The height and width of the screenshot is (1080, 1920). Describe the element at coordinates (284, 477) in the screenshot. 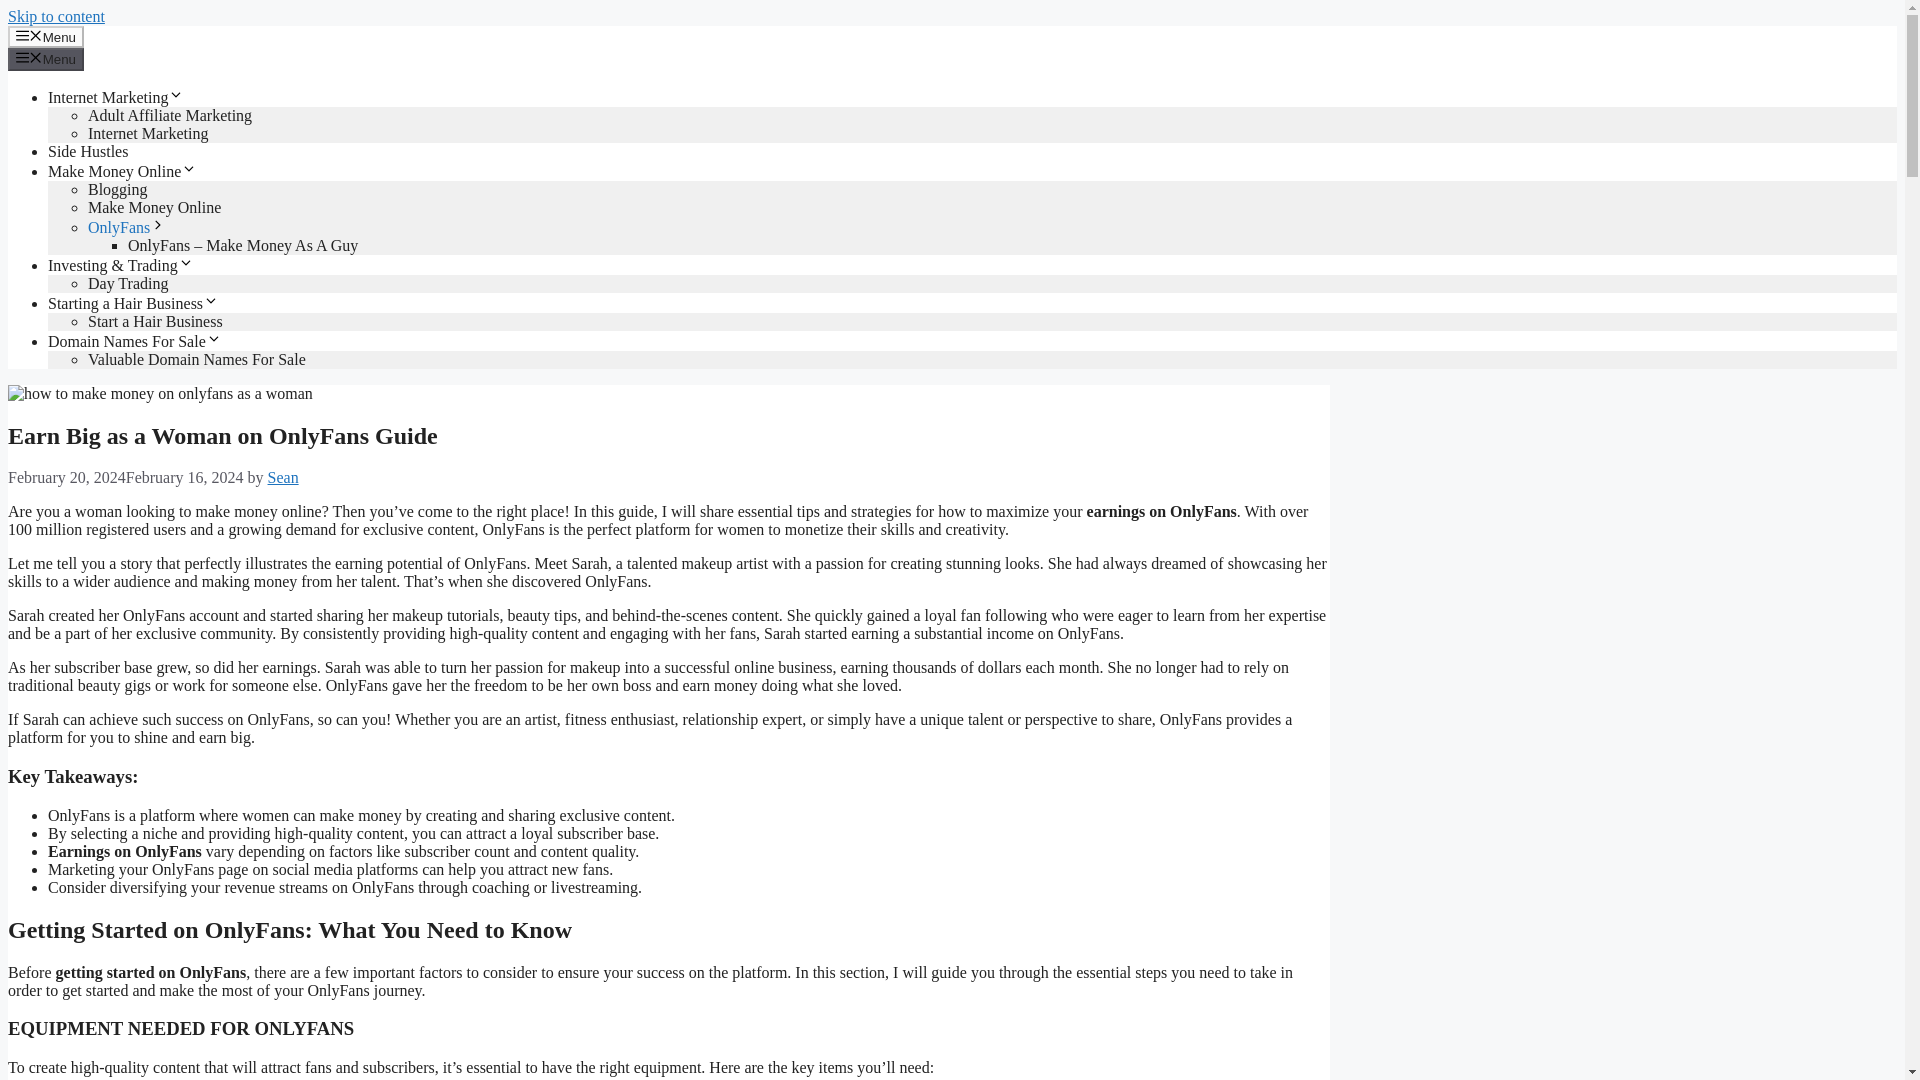

I see `View all posts by Sean` at that location.